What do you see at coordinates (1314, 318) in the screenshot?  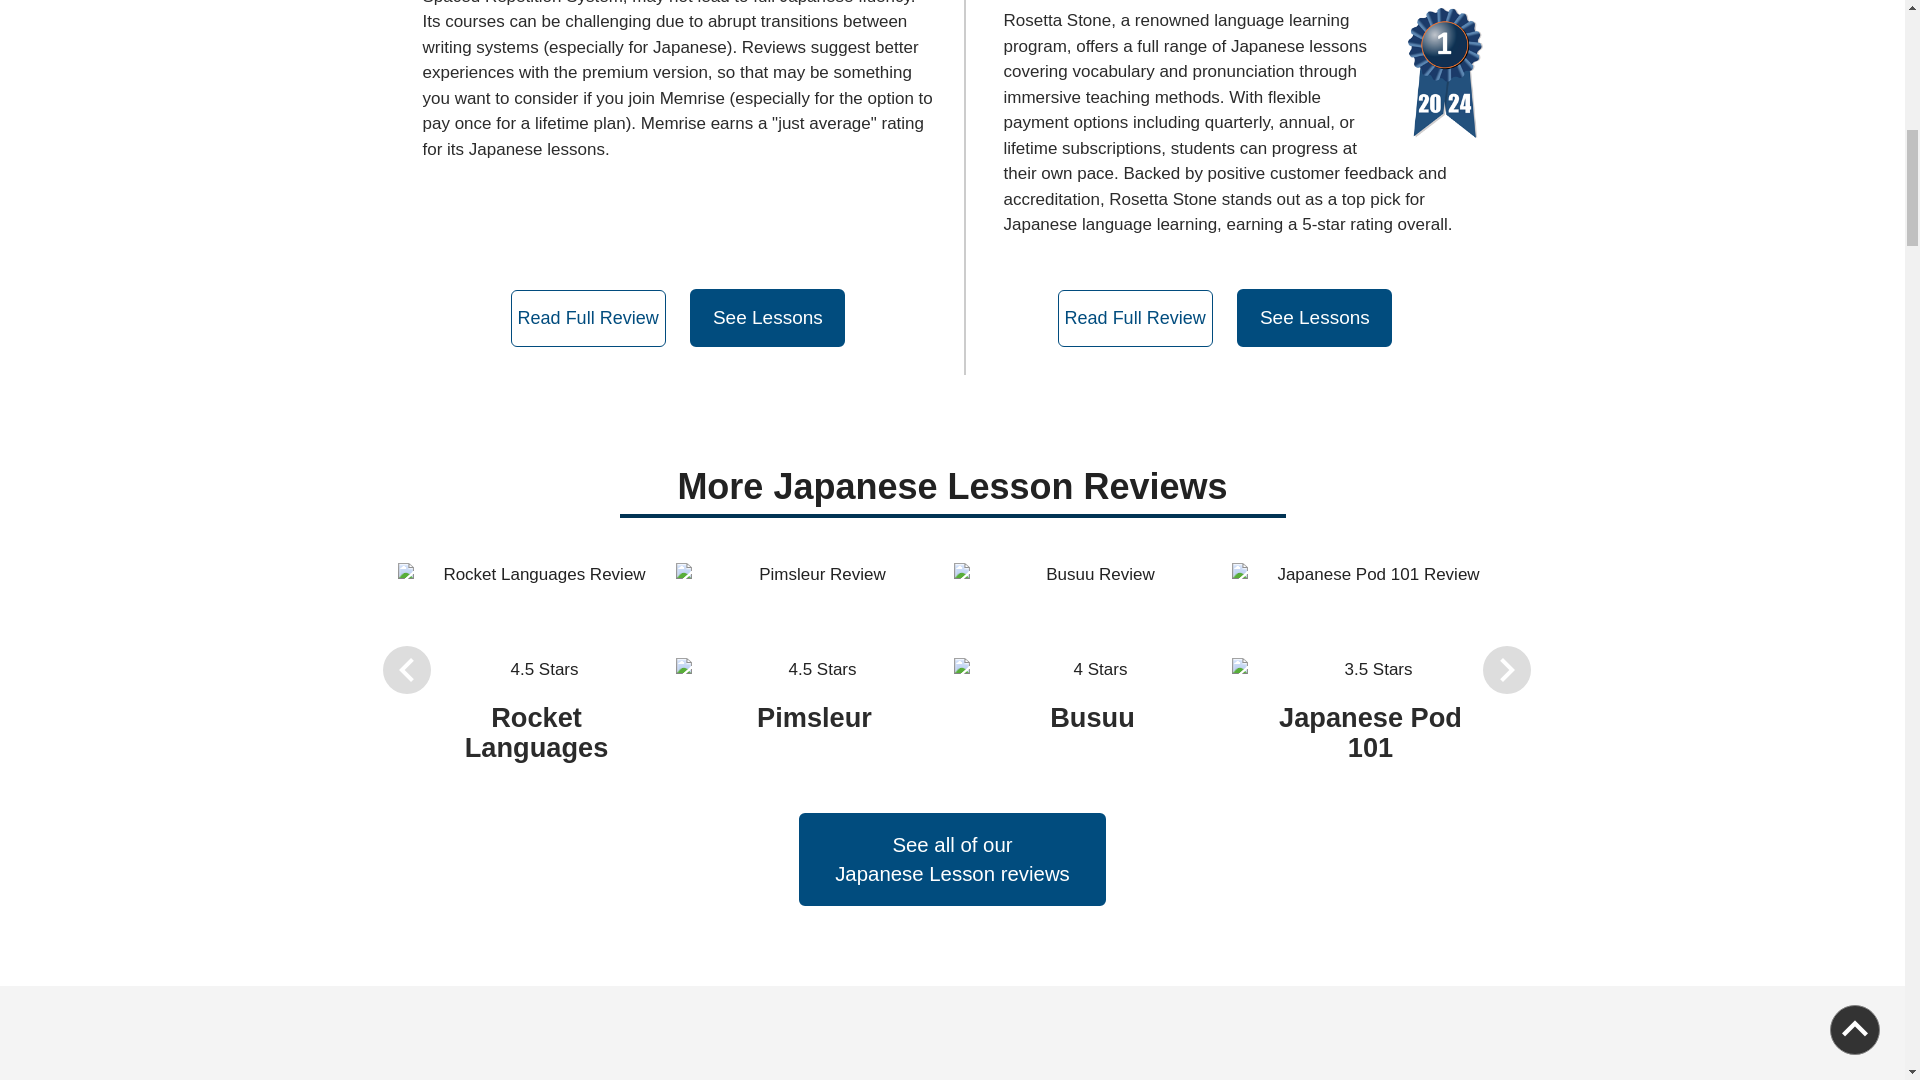 I see `Visit Rosetta Stone` at bounding box center [1314, 318].